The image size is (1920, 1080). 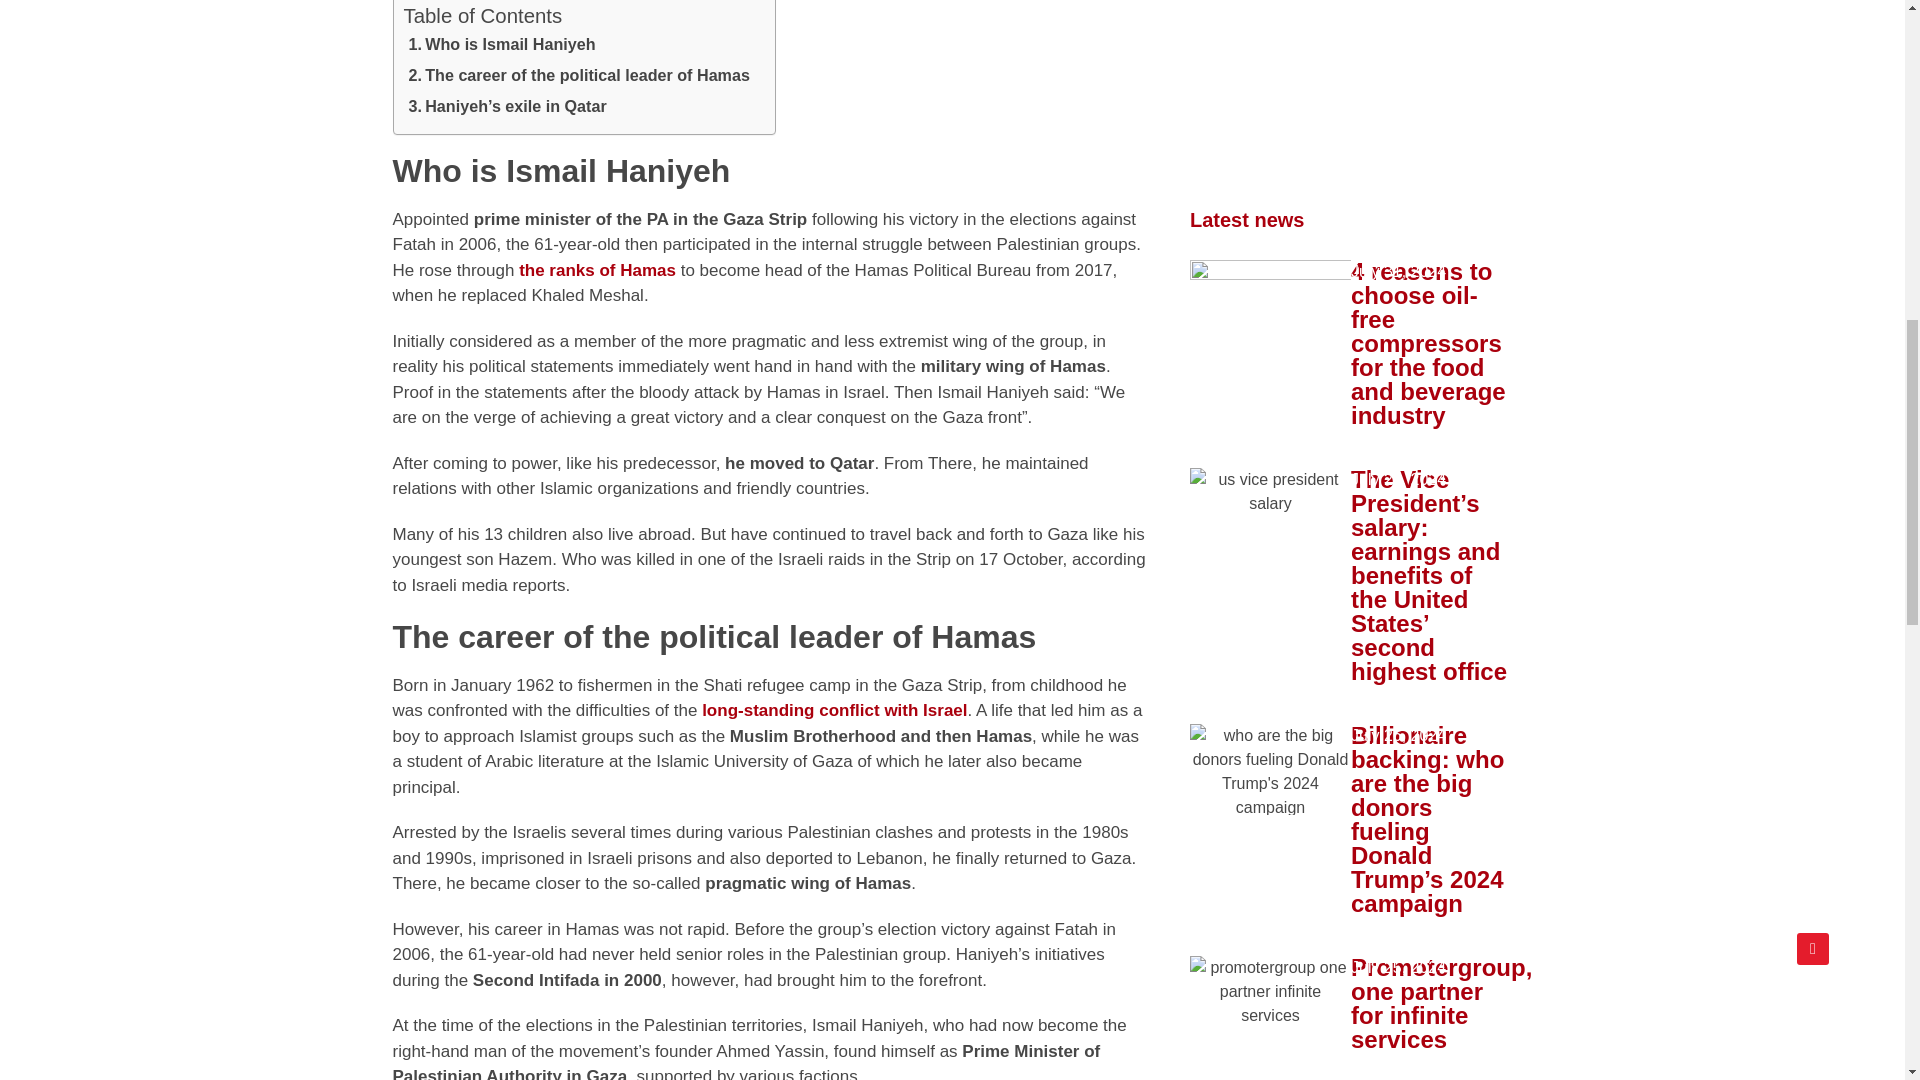 What do you see at coordinates (834, 710) in the screenshot?
I see `long-standing conflict with Israel` at bounding box center [834, 710].